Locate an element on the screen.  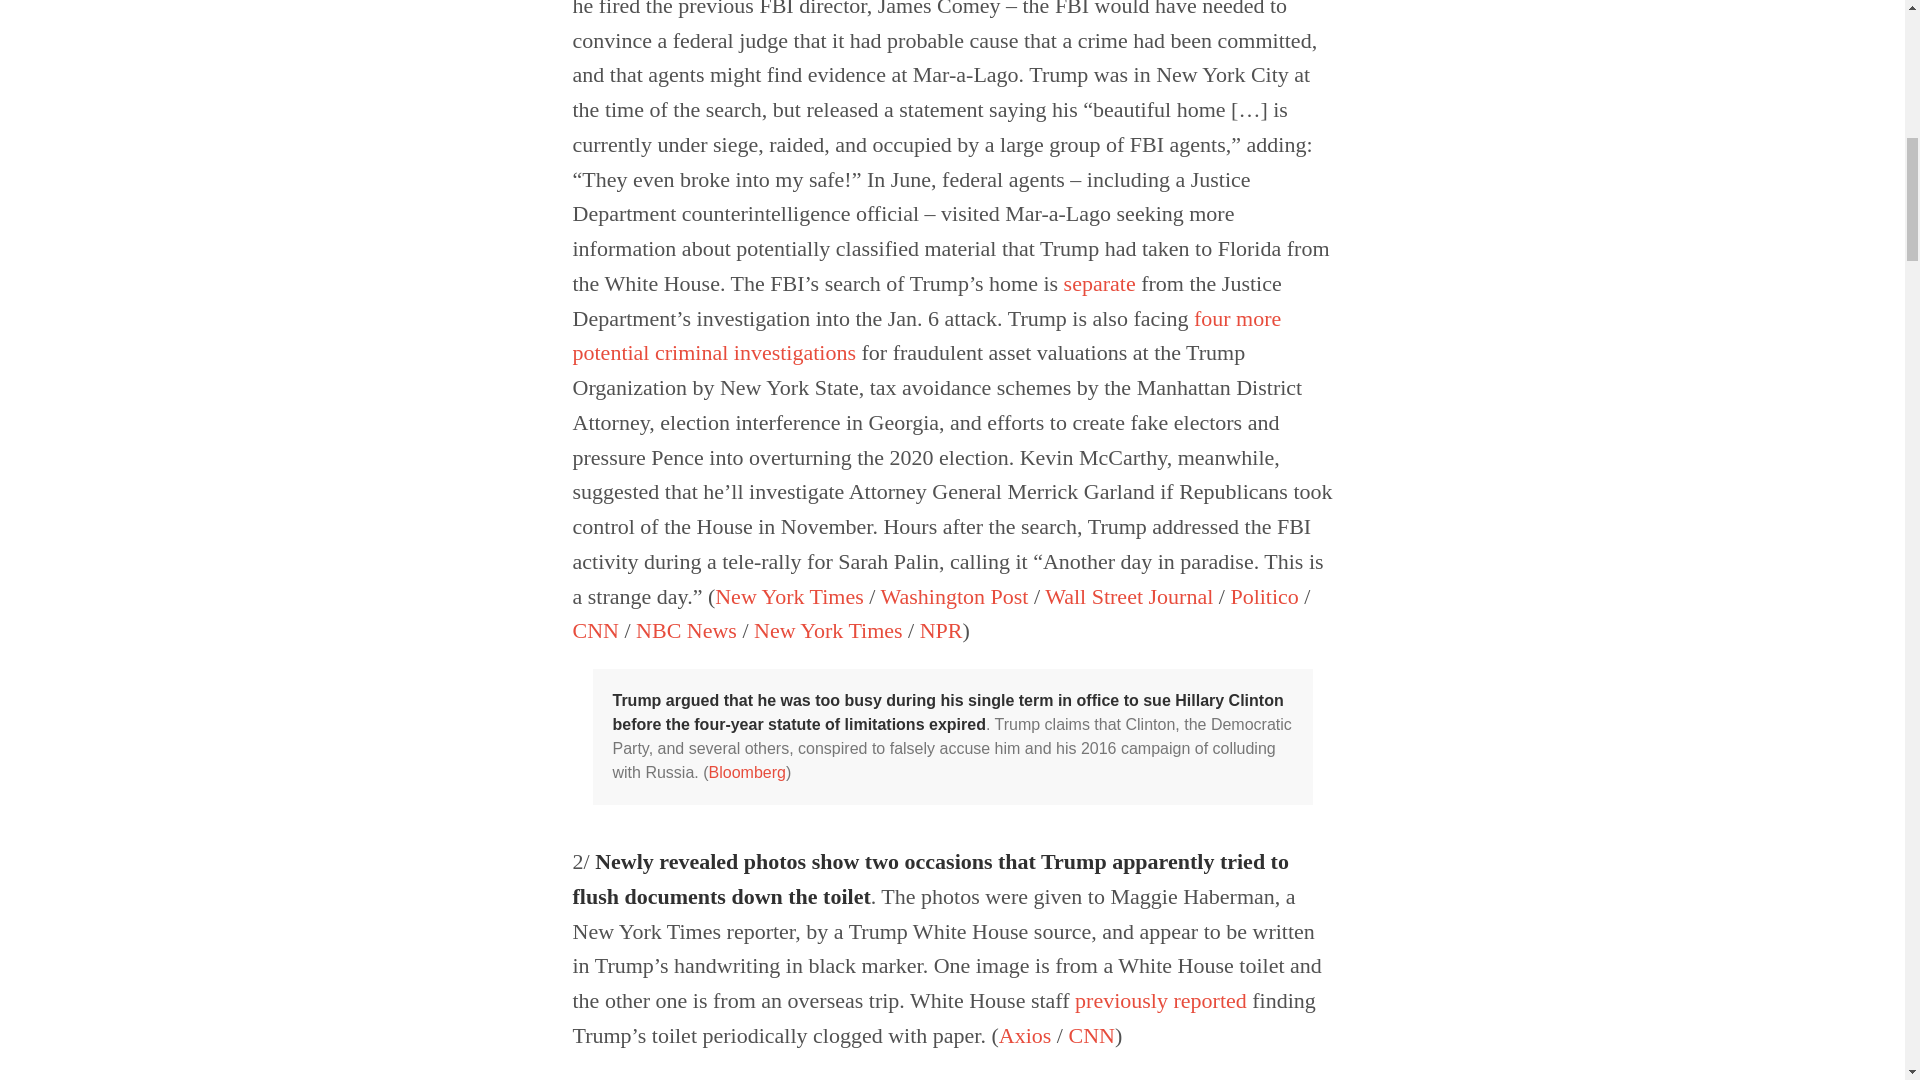
NBC News is located at coordinates (686, 630).